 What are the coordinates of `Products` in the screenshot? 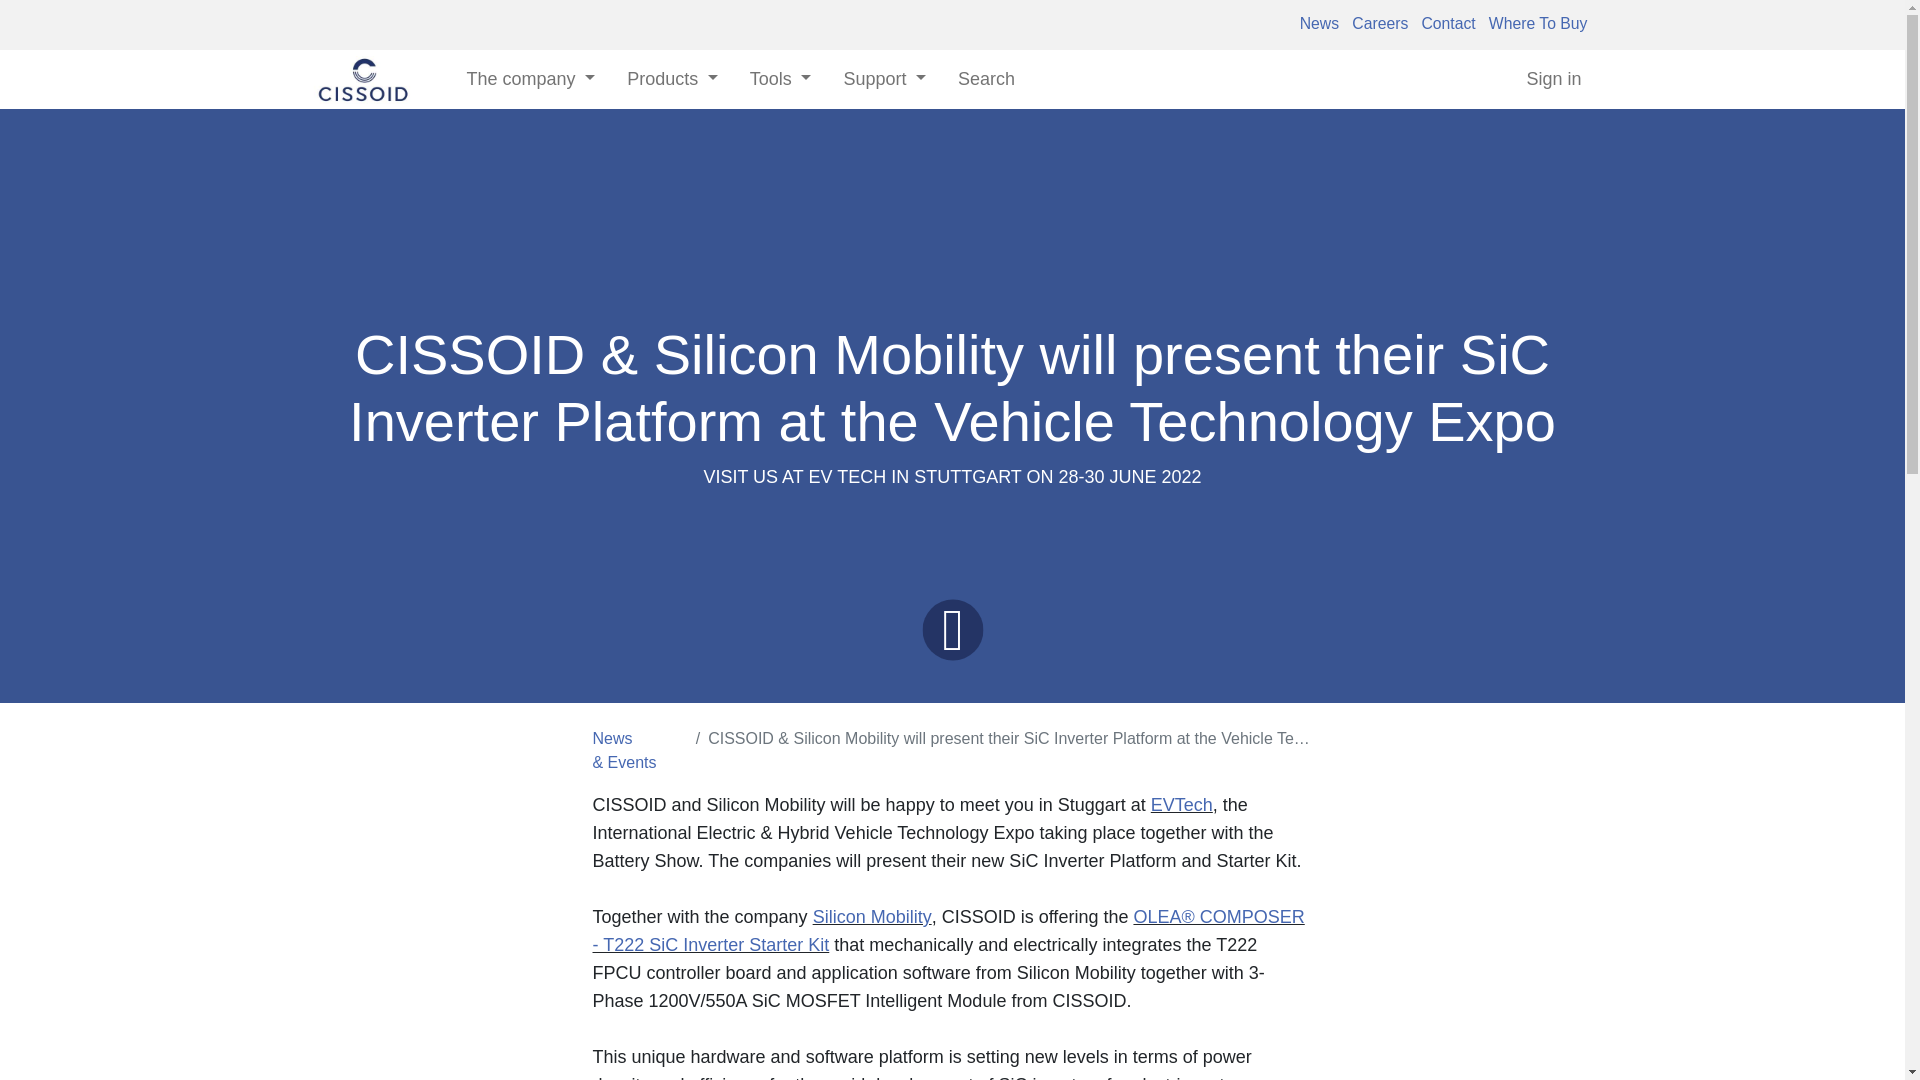 It's located at (672, 79).